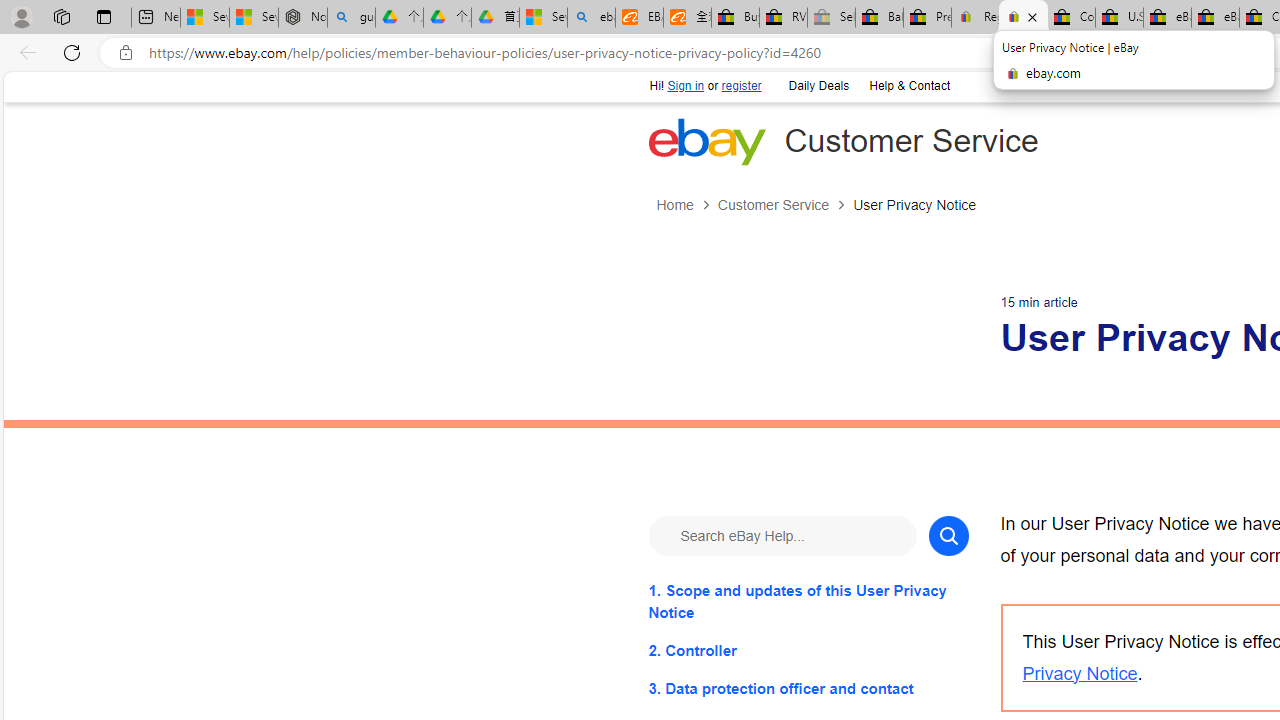 This screenshot has width=1280, height=720. Describe the element at coordinates (817, 84) in the screenshot. I see `Daily Deals` at that location.